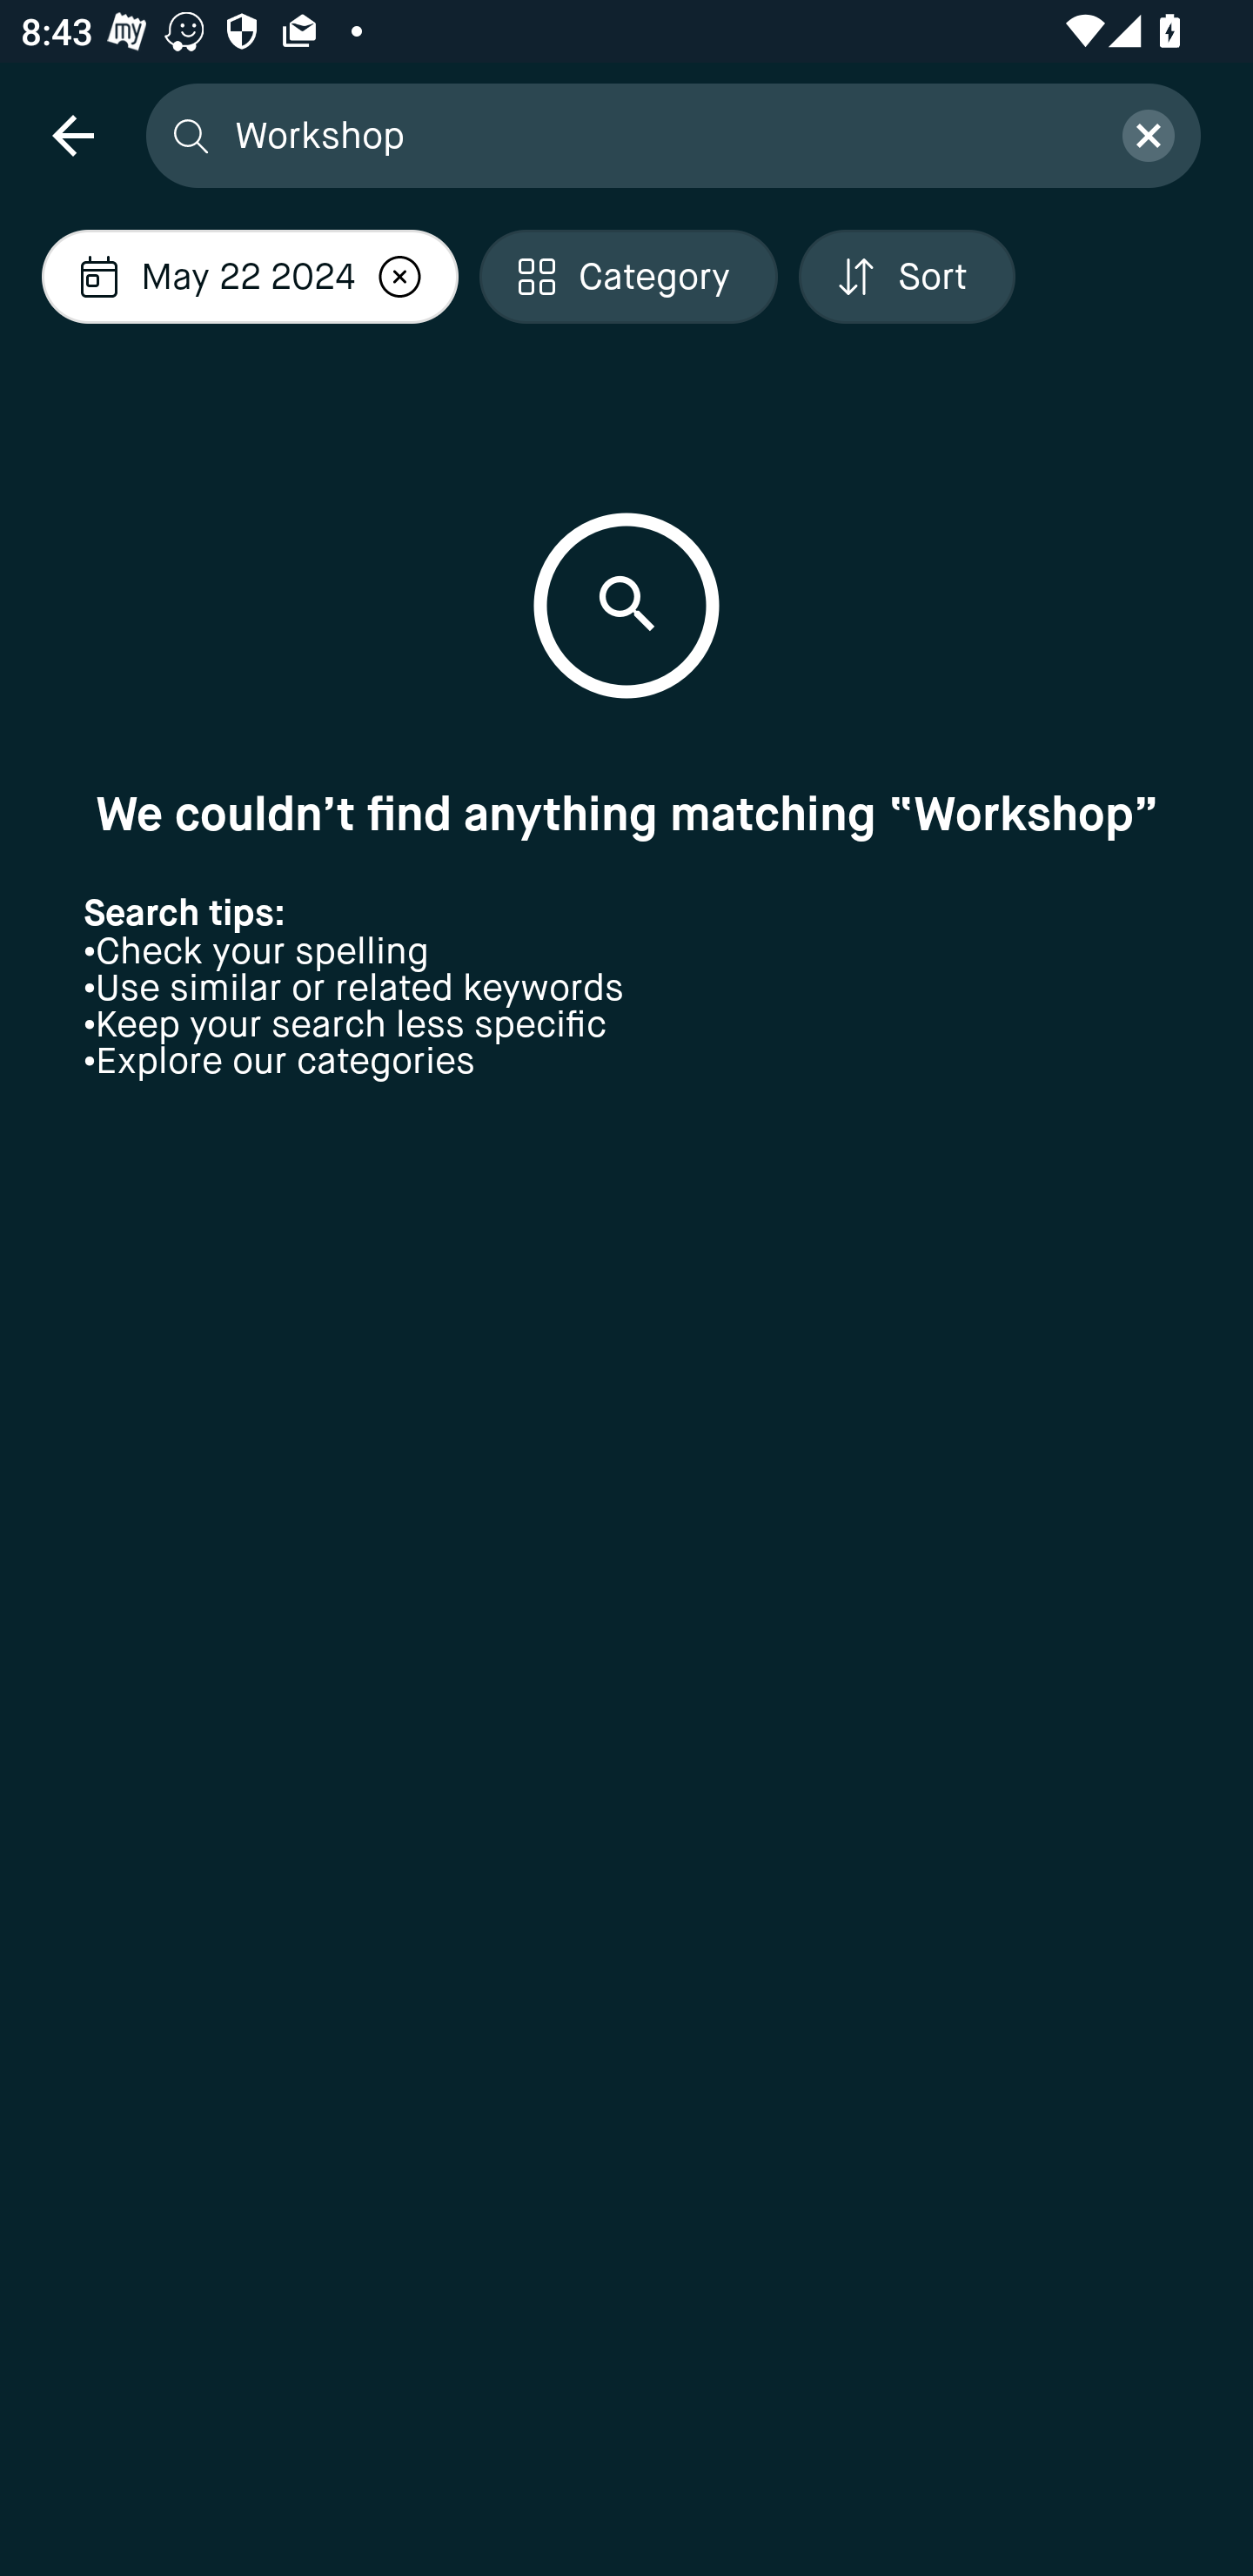  What do you see at coordinates (660, 134) in the screenshot?
I see `Workshop` at bounding box center [660, 134].